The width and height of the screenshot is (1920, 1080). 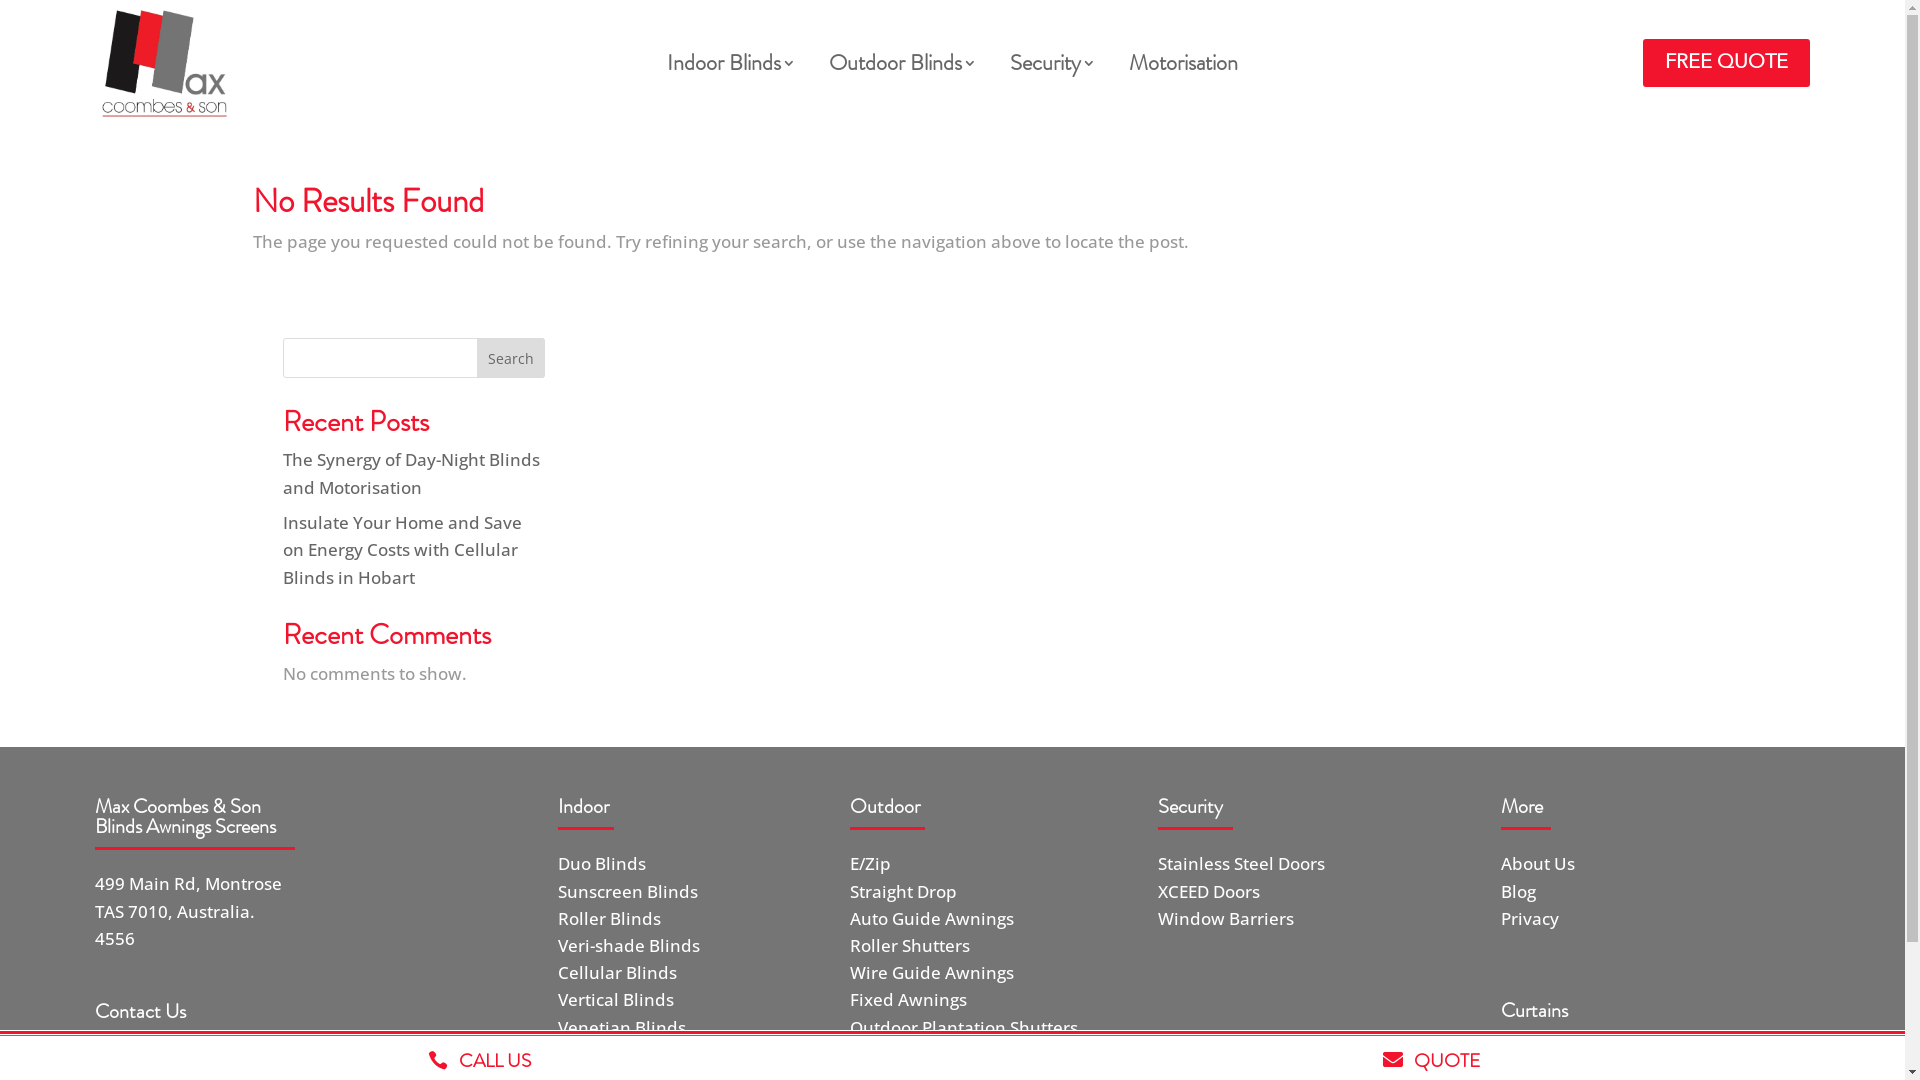 What do you see at coordinates (885, 806) in the screenshot?
I see `Outdoor` at bounding box center [885, 806].